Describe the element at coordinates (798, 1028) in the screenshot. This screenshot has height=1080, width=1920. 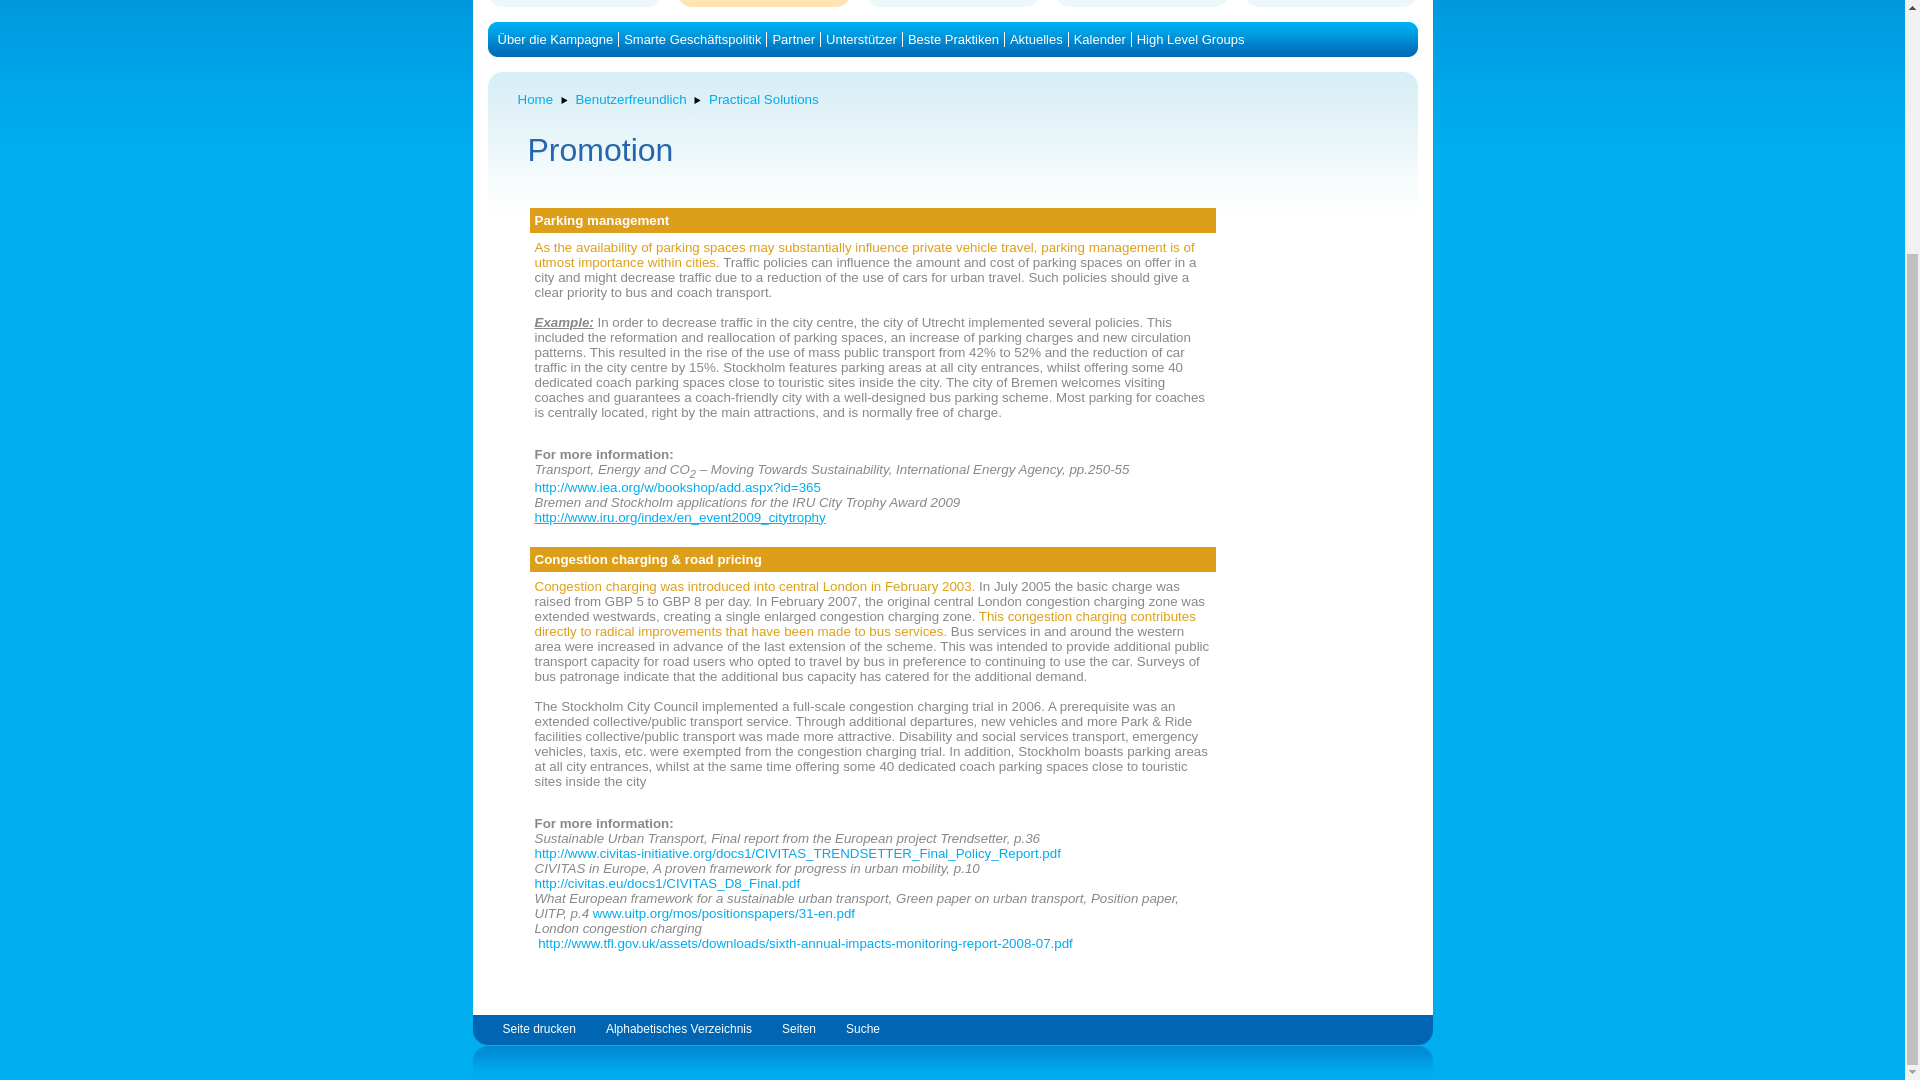
I see `Seiten` at that location.